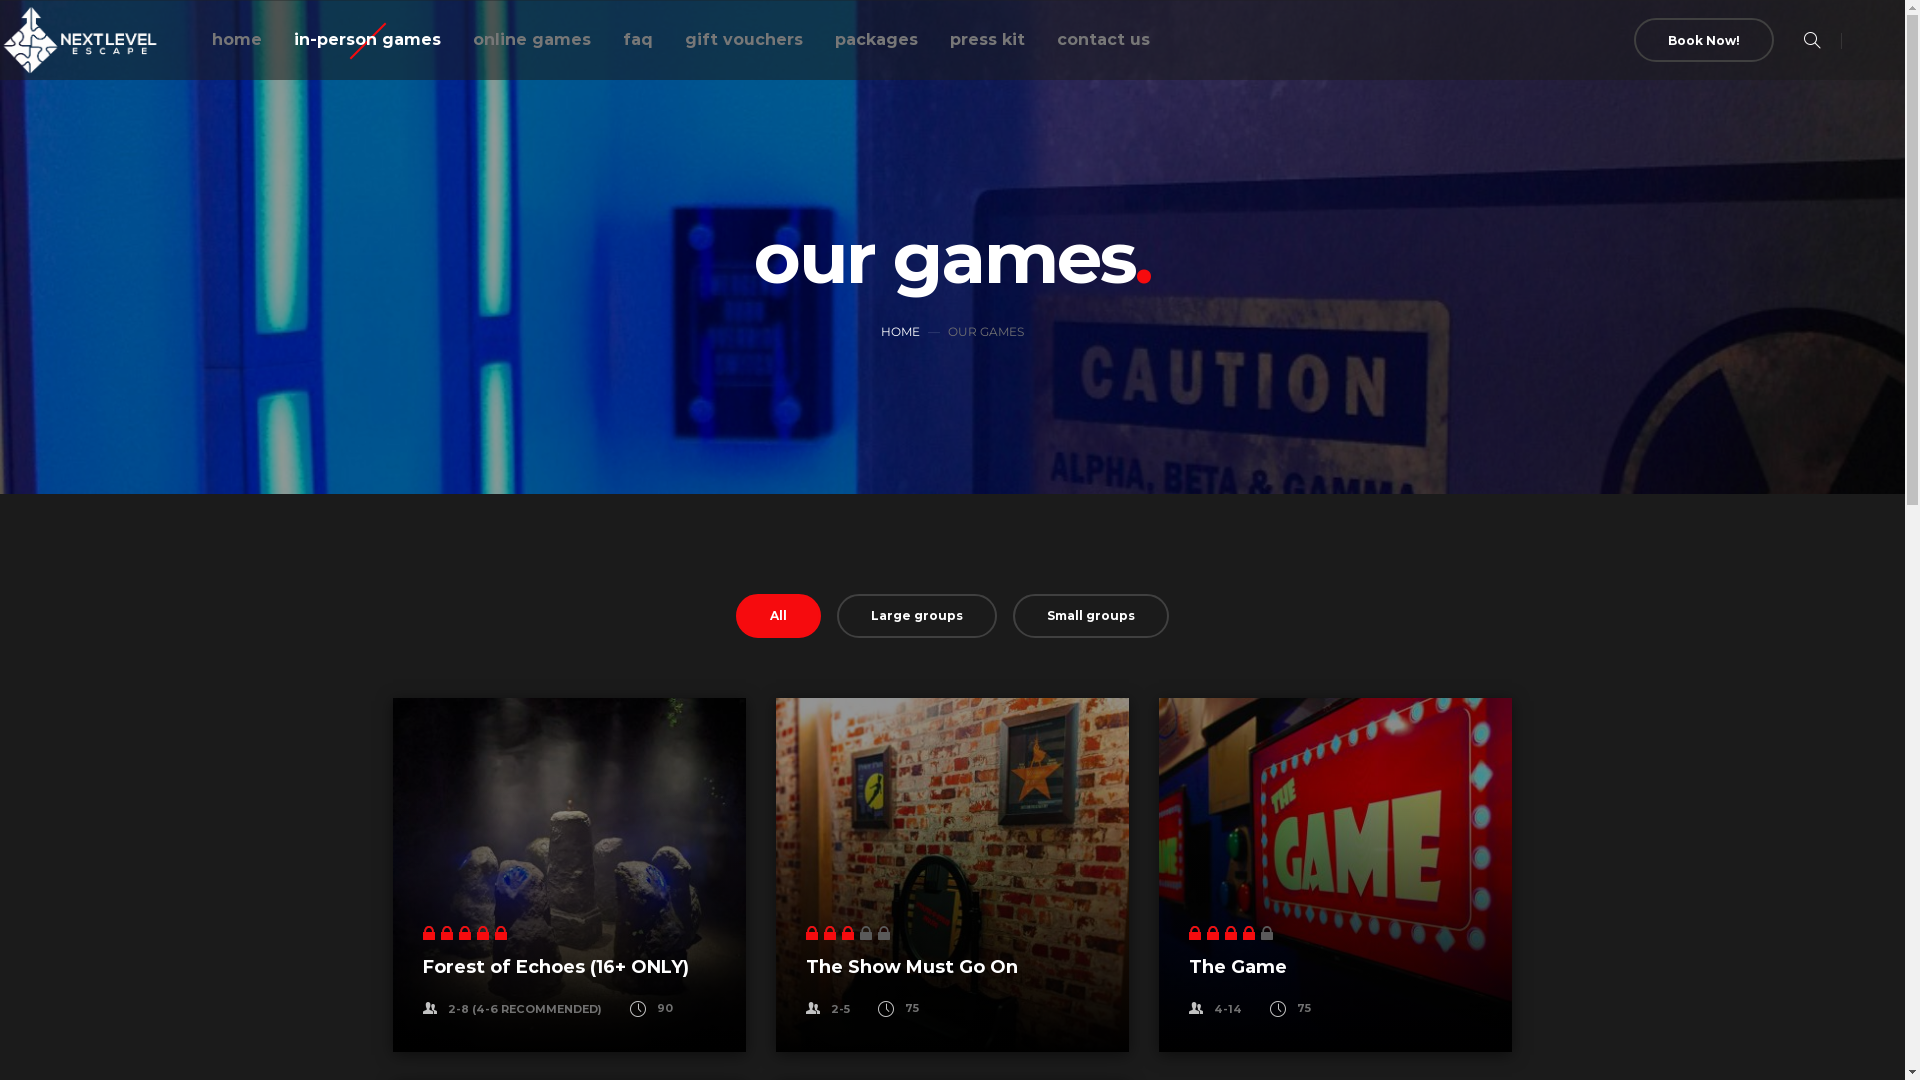  Describe the element at coordinates (744, 40) in the screenshot. I see `gift vouchers` at that location.